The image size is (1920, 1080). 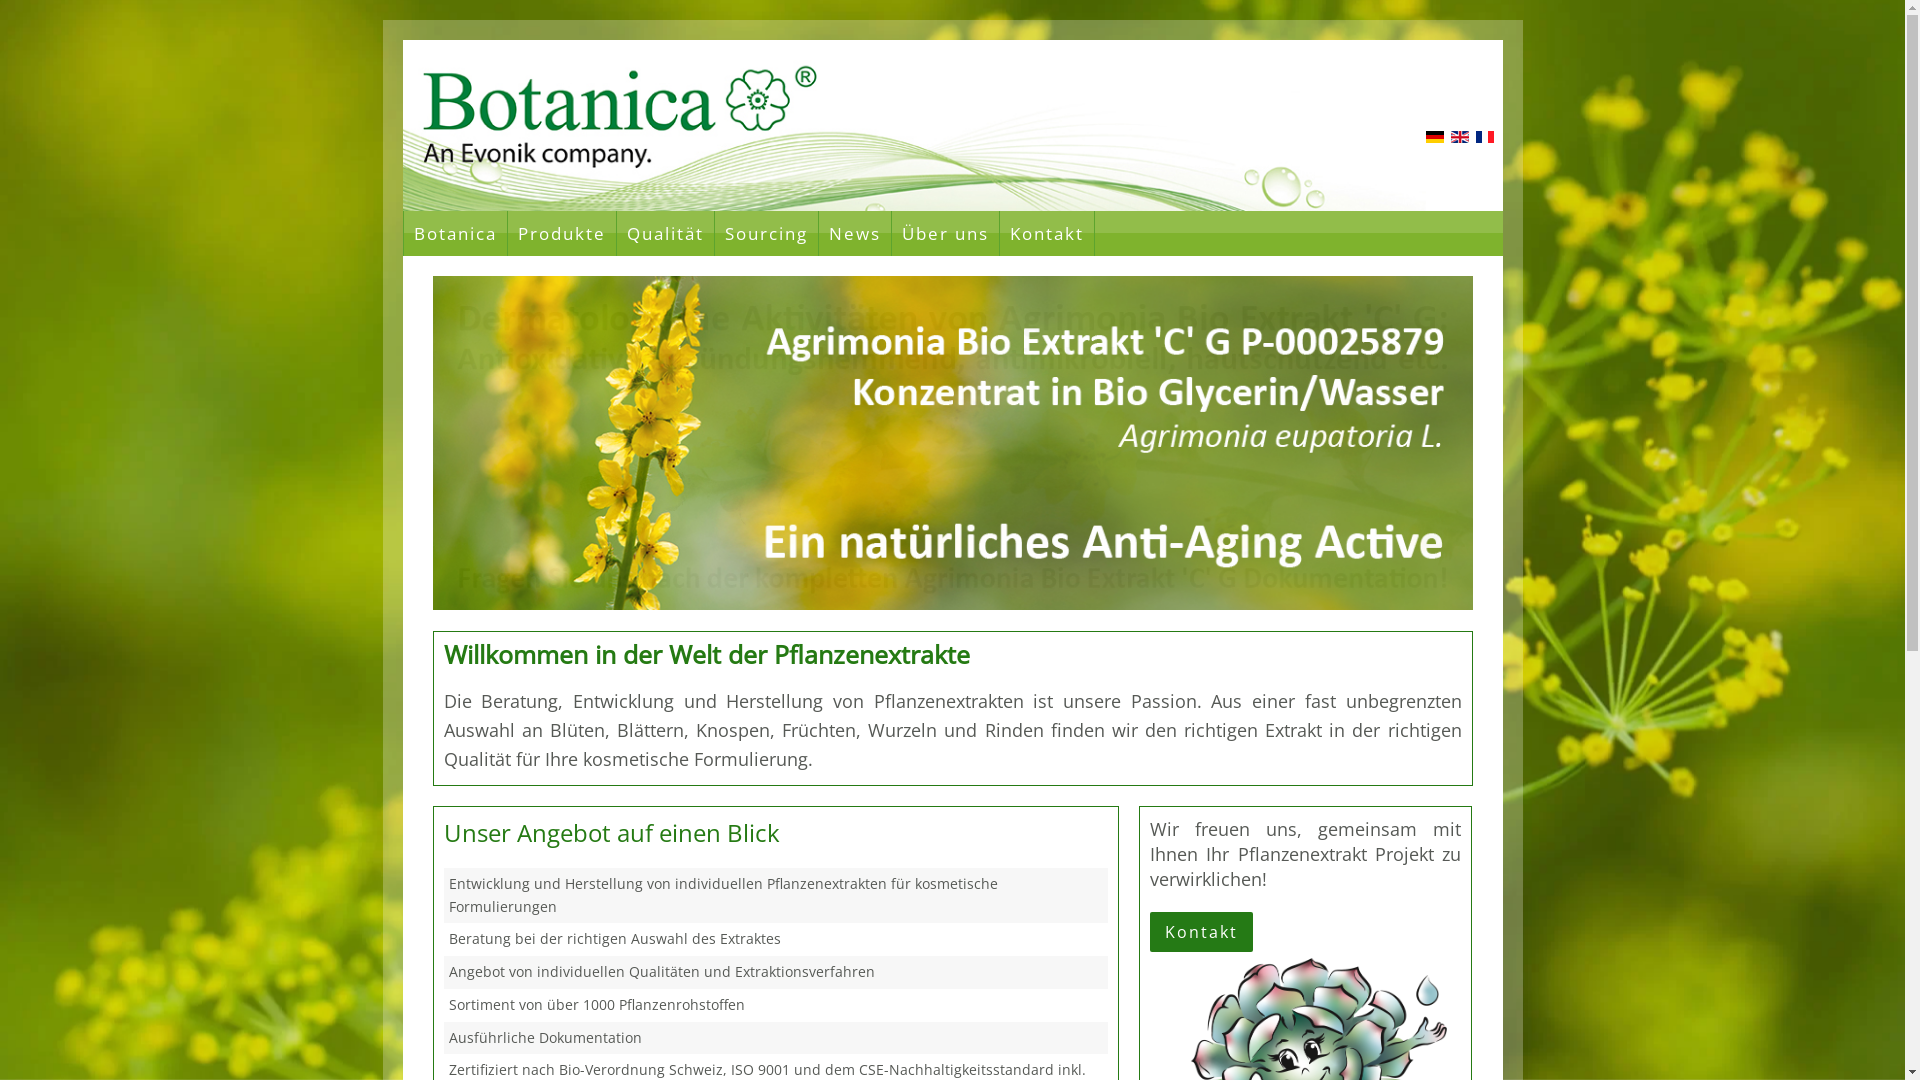 What do you see at coordinates (854, 234) in the screenshot?
I see `News` at bounding box center [854, 234].